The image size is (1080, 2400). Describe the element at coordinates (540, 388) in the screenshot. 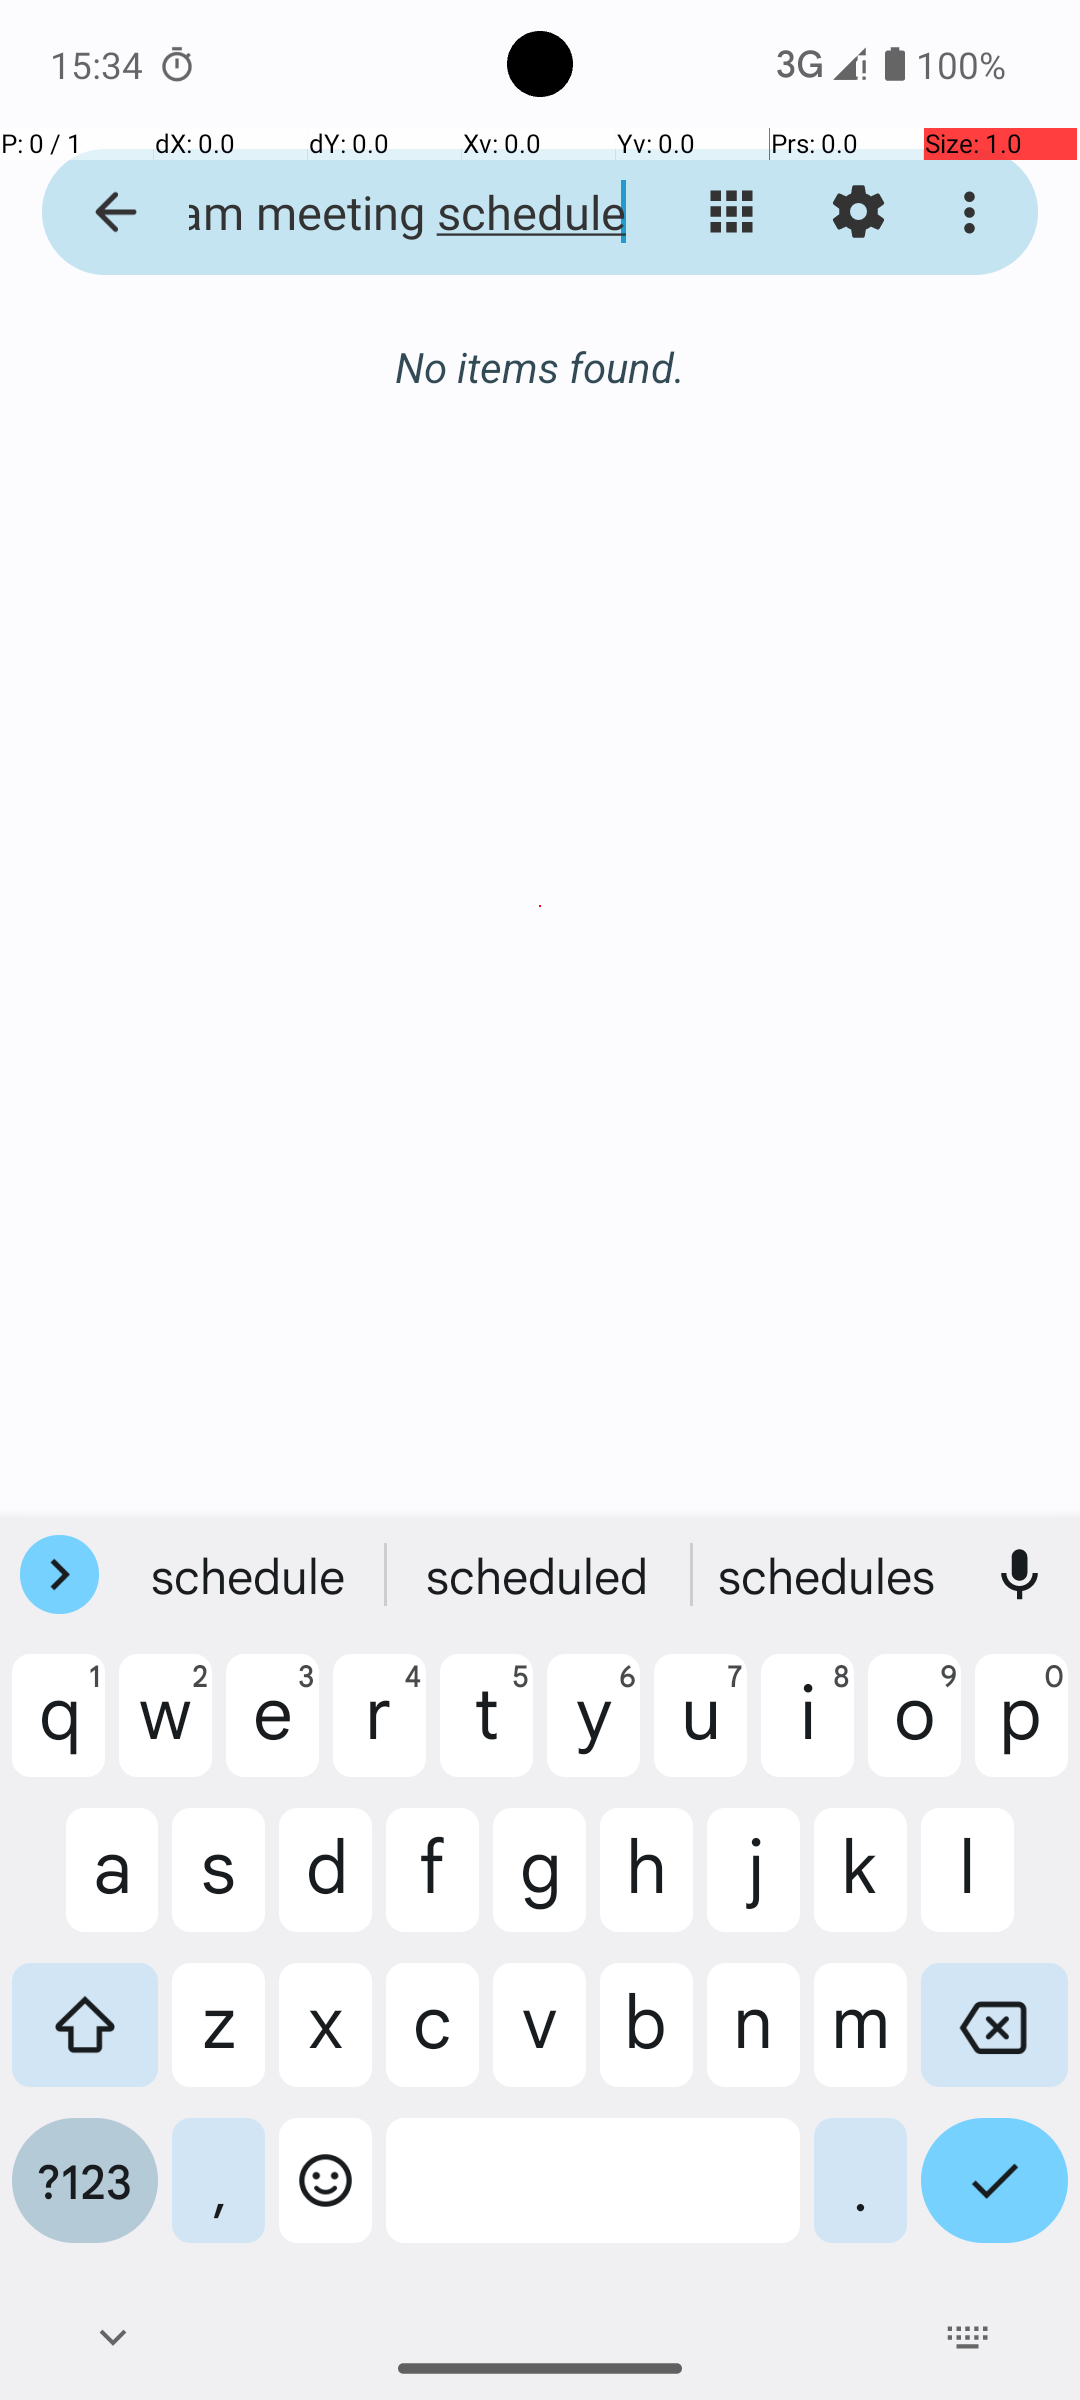

I see `October 15 (Sun)` at that location.